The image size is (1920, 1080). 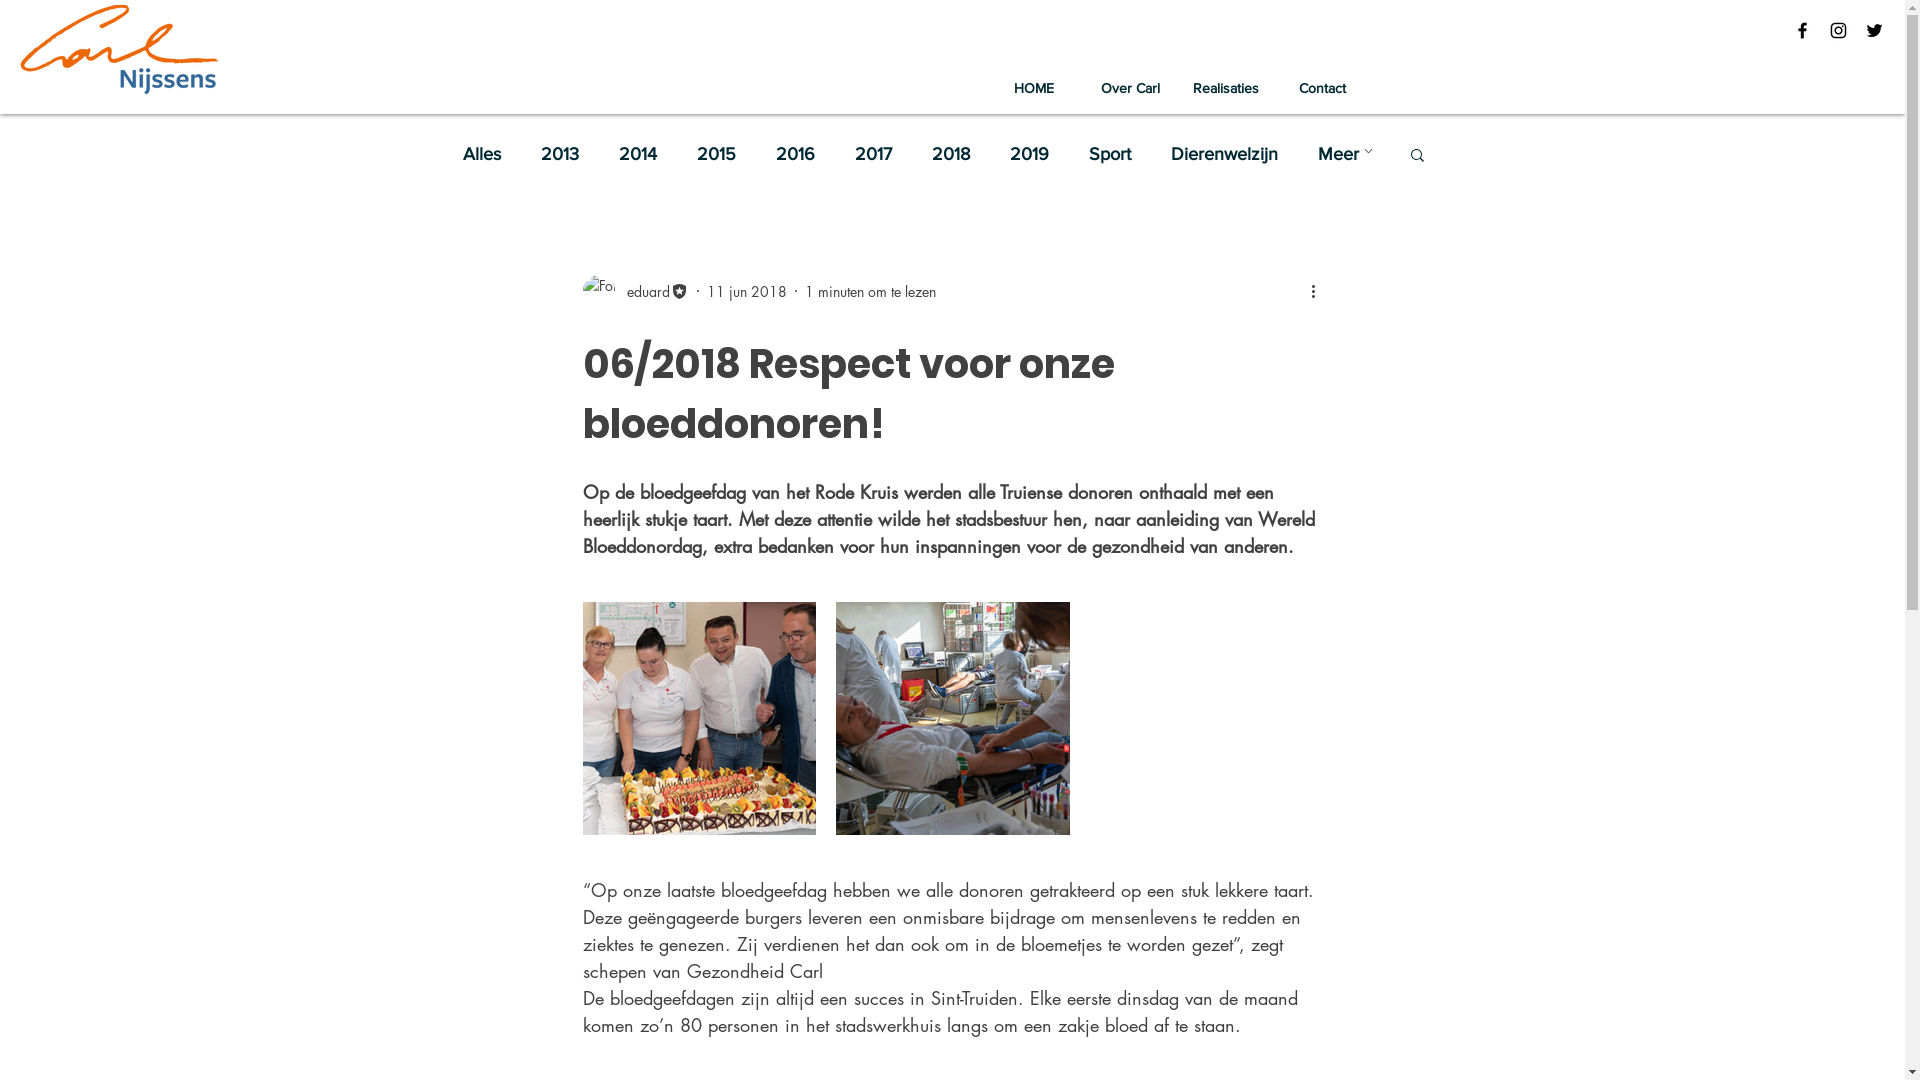 I want to click on Realisaties, so click(x=1226, y=88).